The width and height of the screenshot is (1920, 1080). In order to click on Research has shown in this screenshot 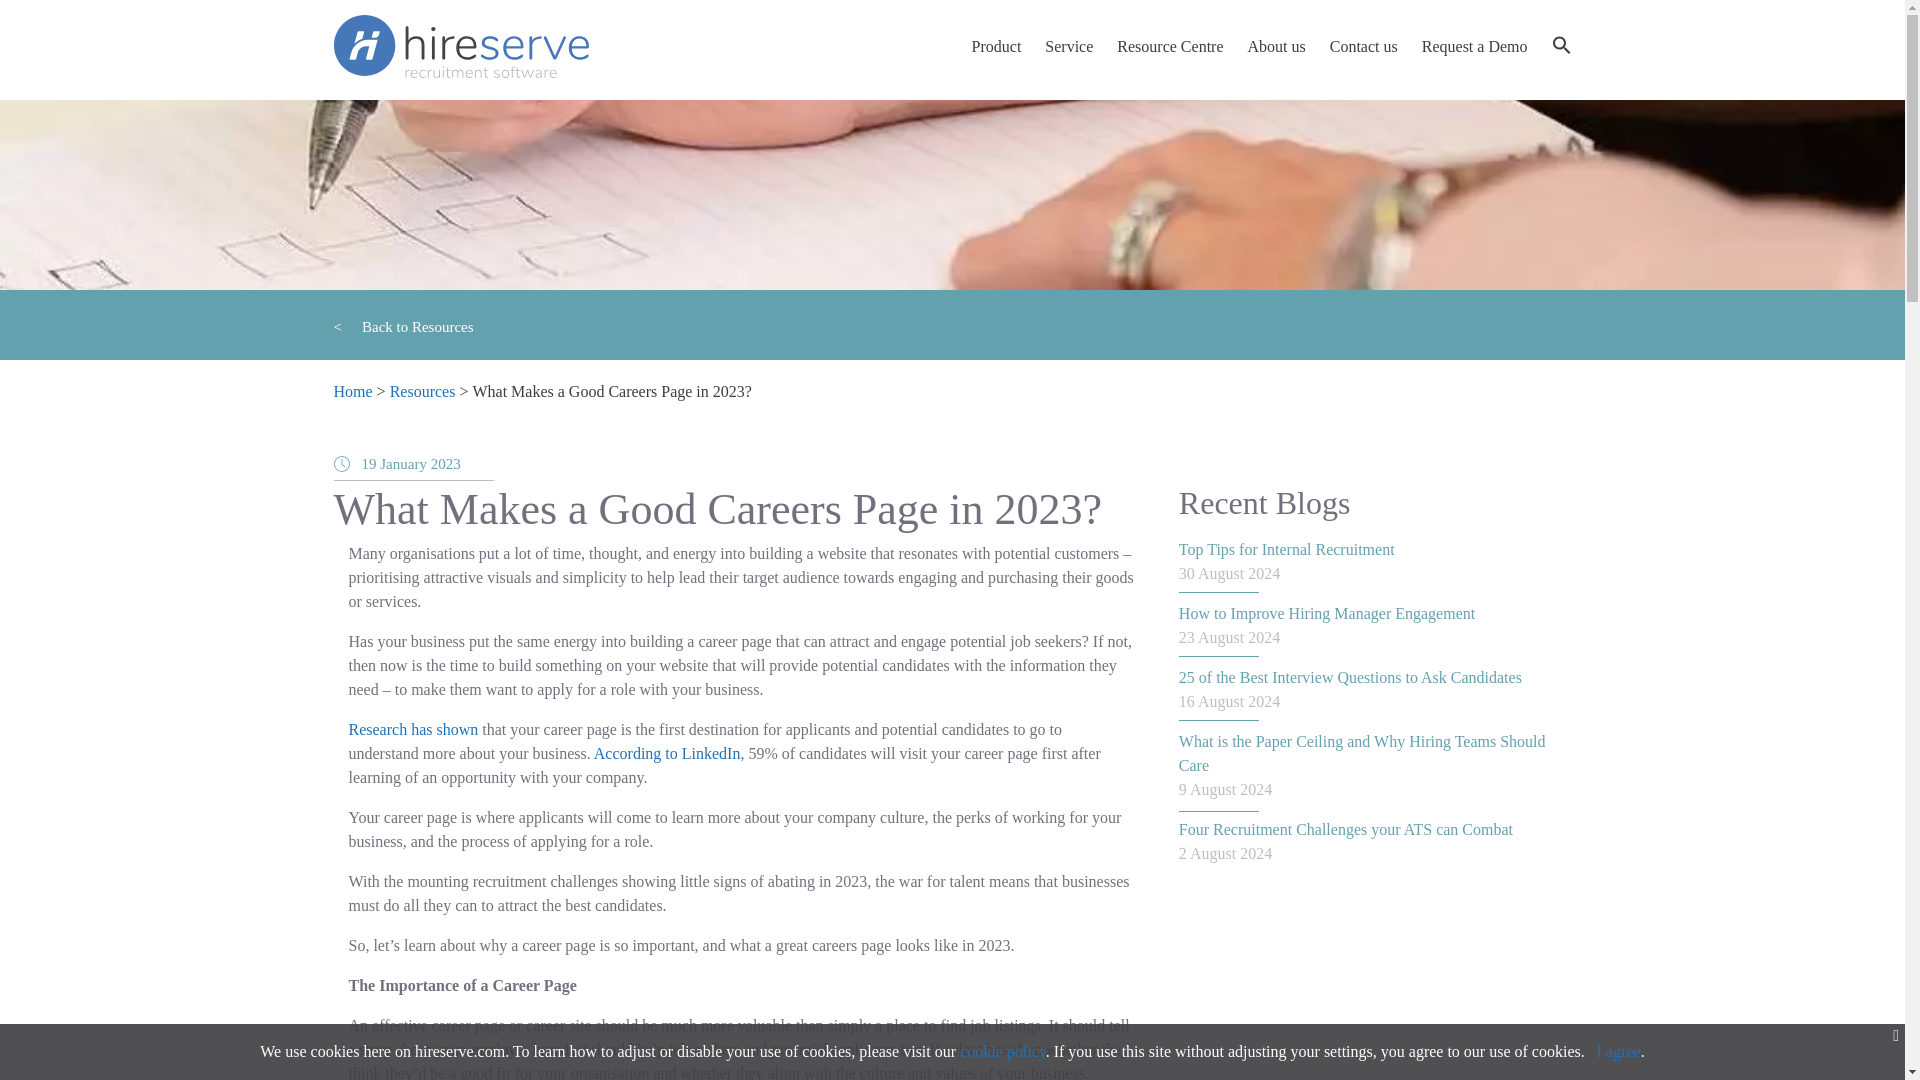, I will do `click(412, 729)`.